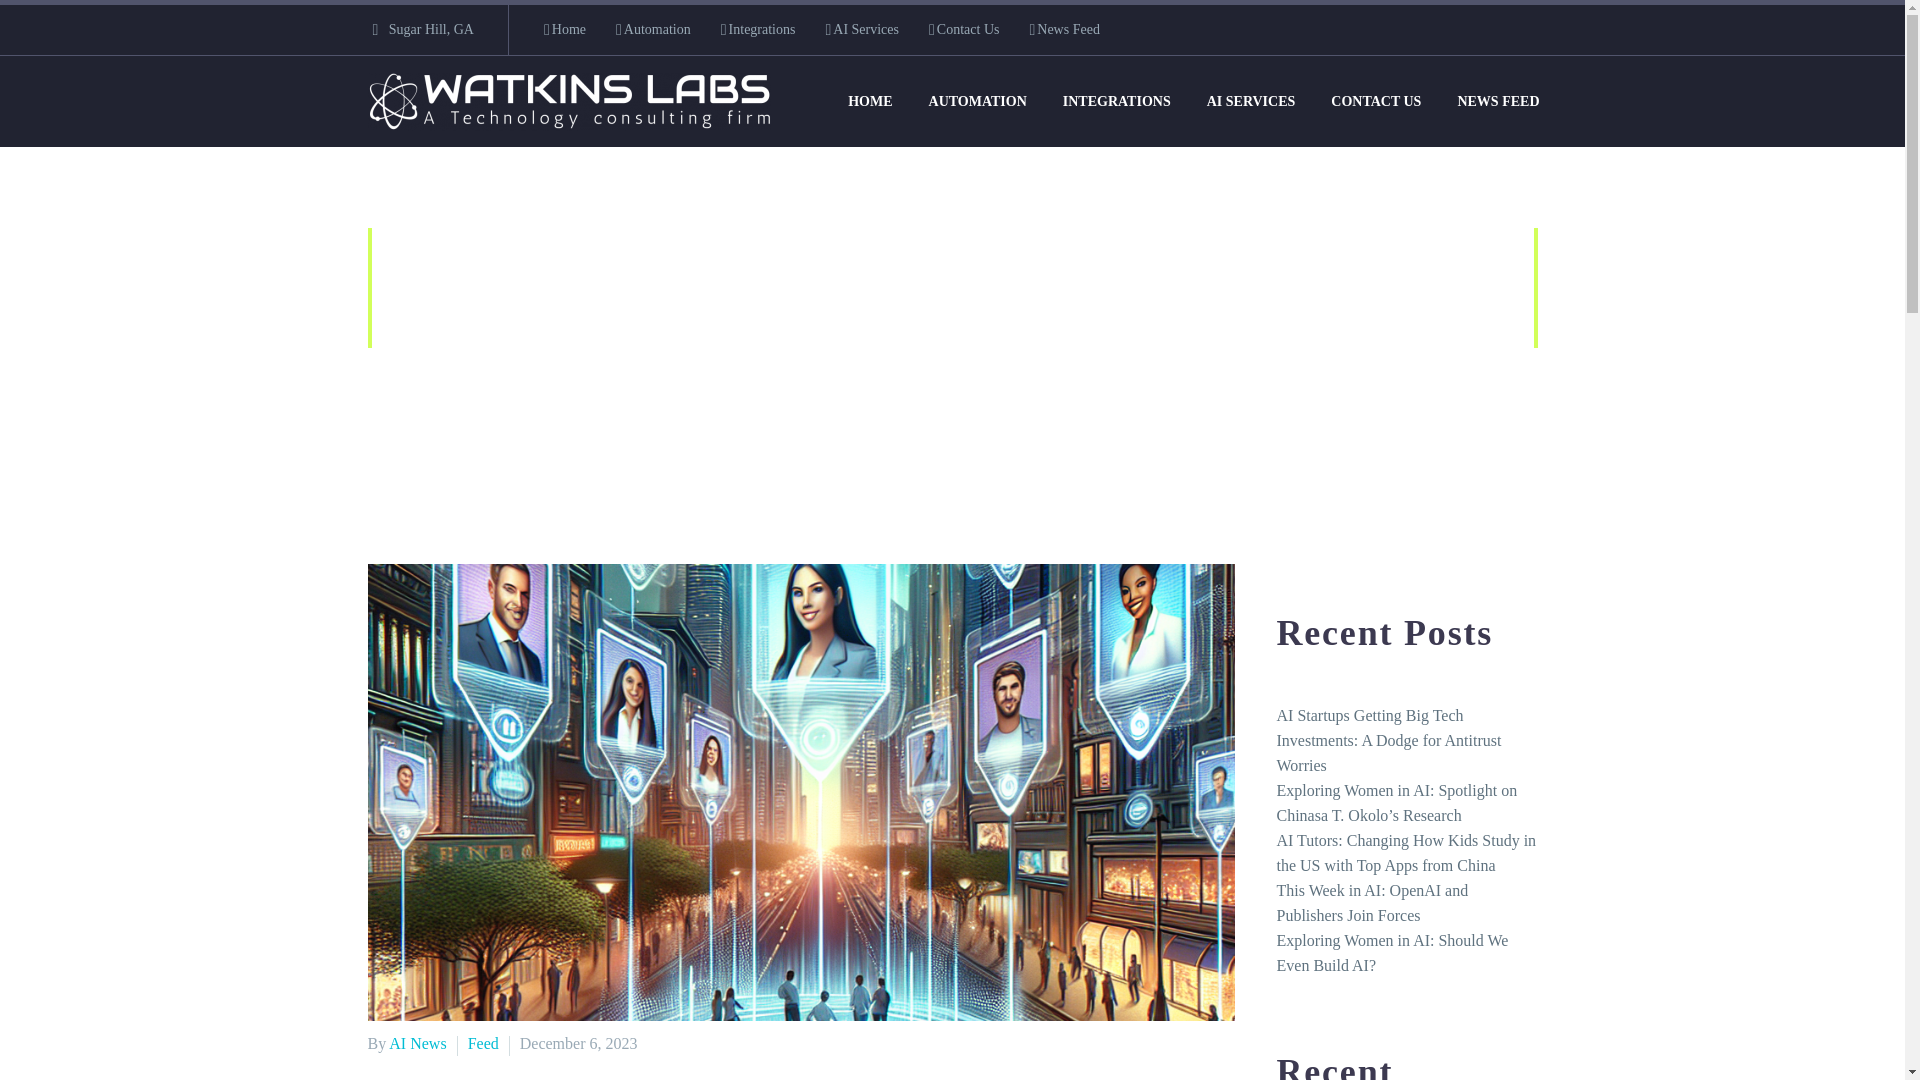  What do you see at coordinates (964, 30) in the screenshot?
I see `Contact Us` at bounding box center [964, 30].